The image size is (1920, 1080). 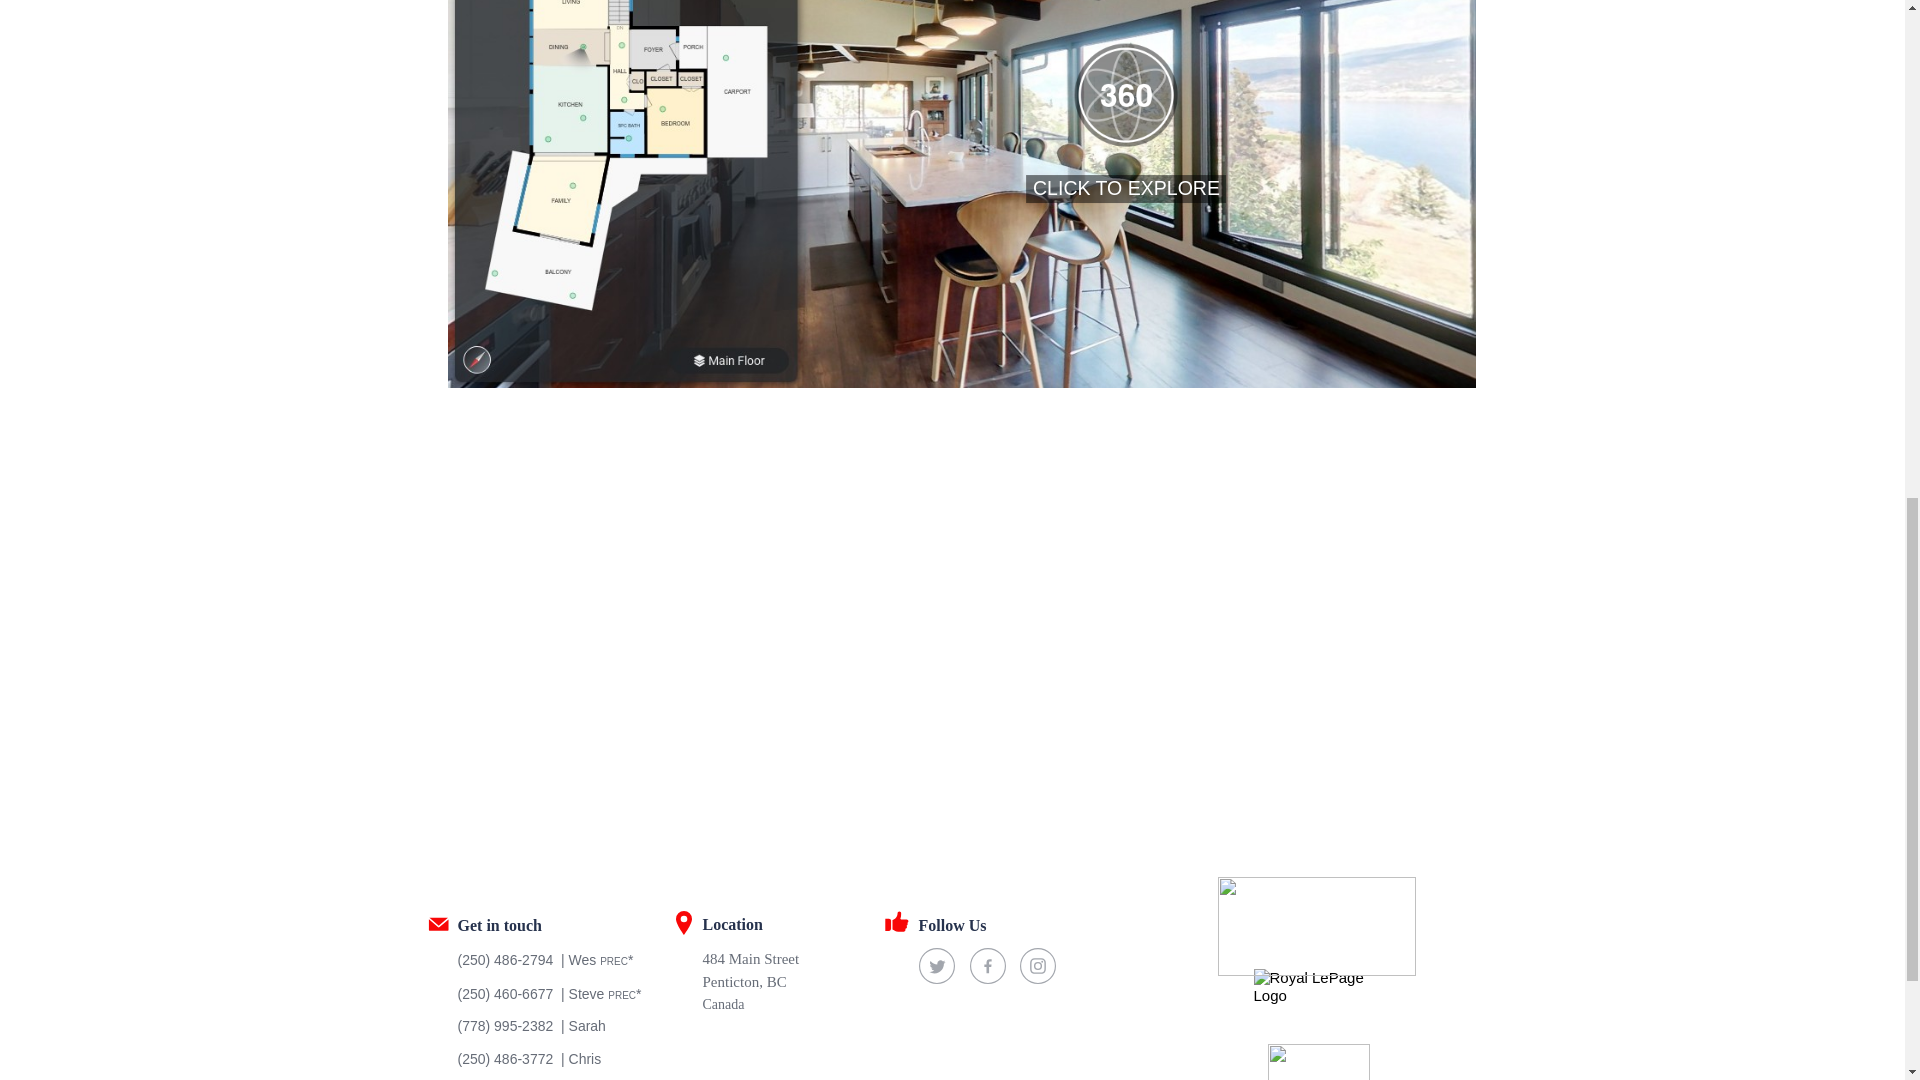 What do you see at coordinates (936, 966) in the screenshot?
I see `twitter-color-circle-outline` at bounding box center [936, 966].